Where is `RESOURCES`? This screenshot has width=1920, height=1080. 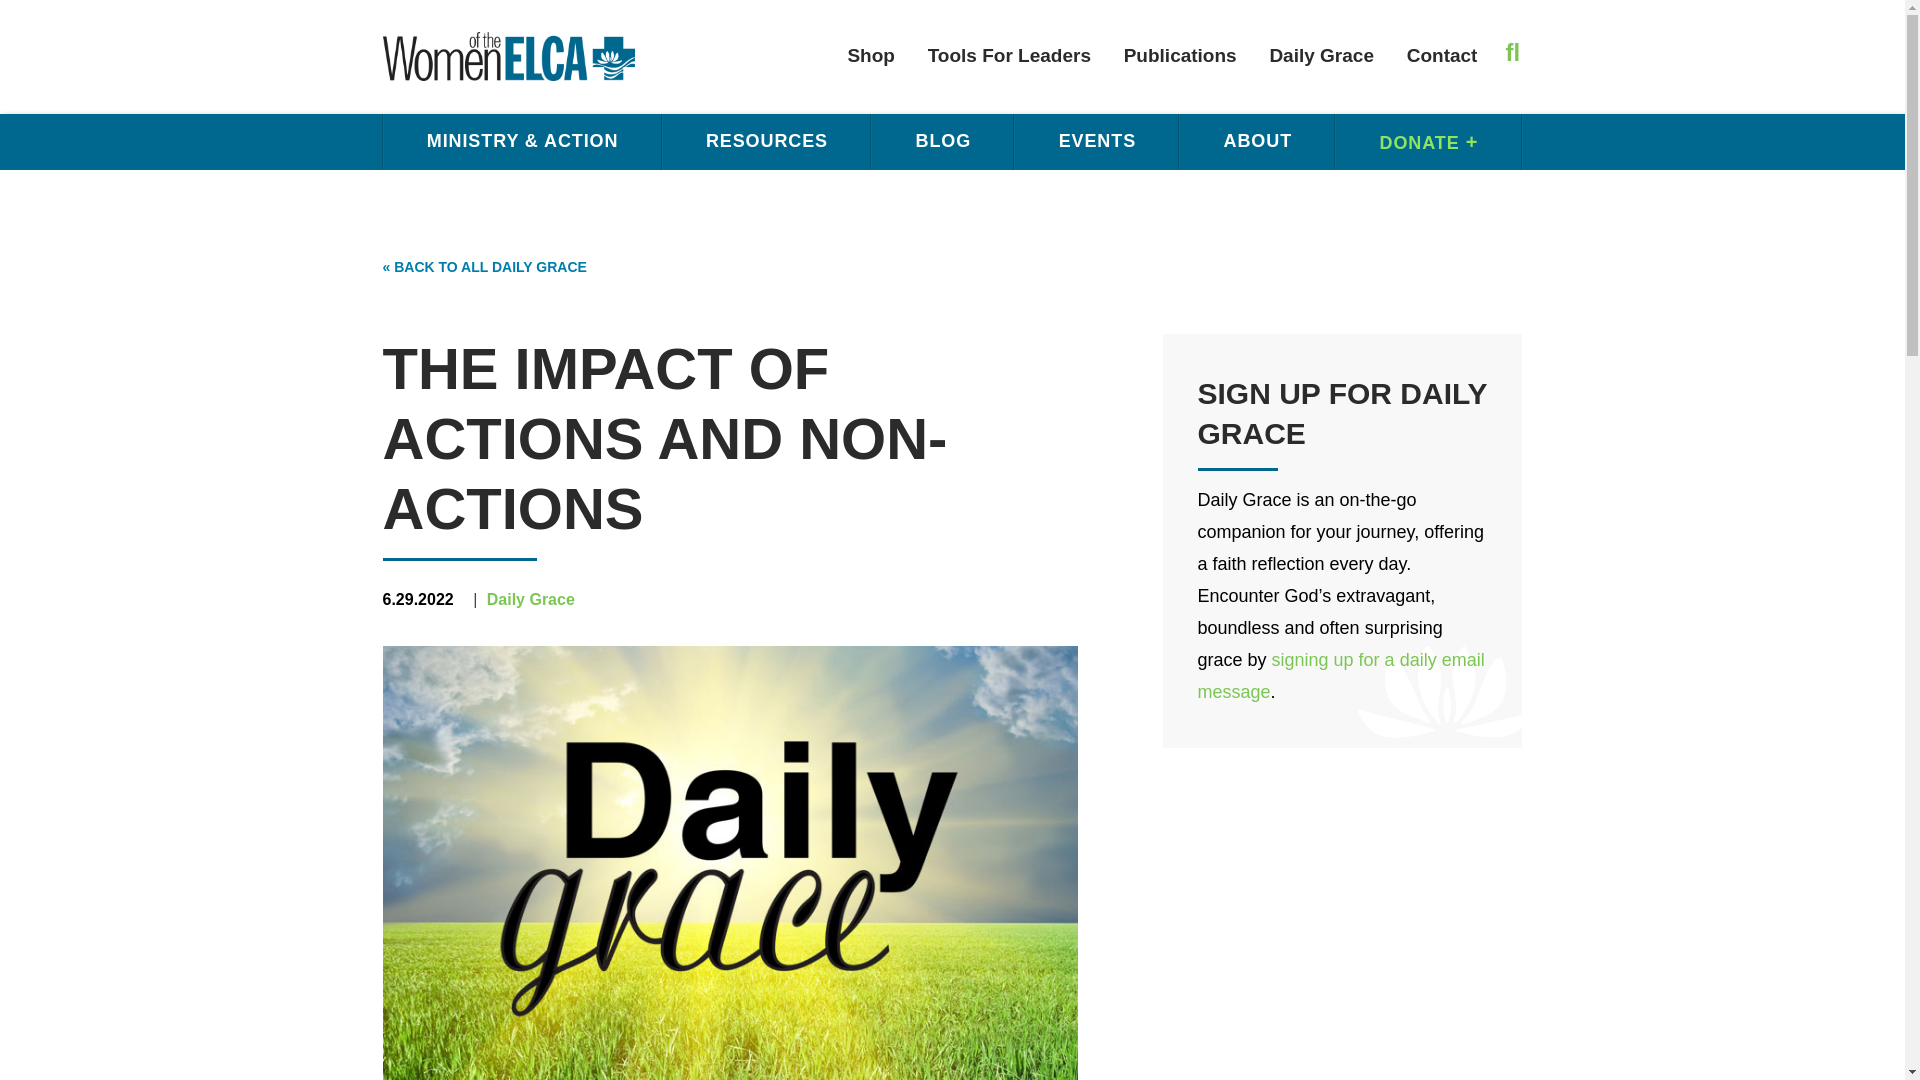
RESOURCES is located at coordinates (766, 141).